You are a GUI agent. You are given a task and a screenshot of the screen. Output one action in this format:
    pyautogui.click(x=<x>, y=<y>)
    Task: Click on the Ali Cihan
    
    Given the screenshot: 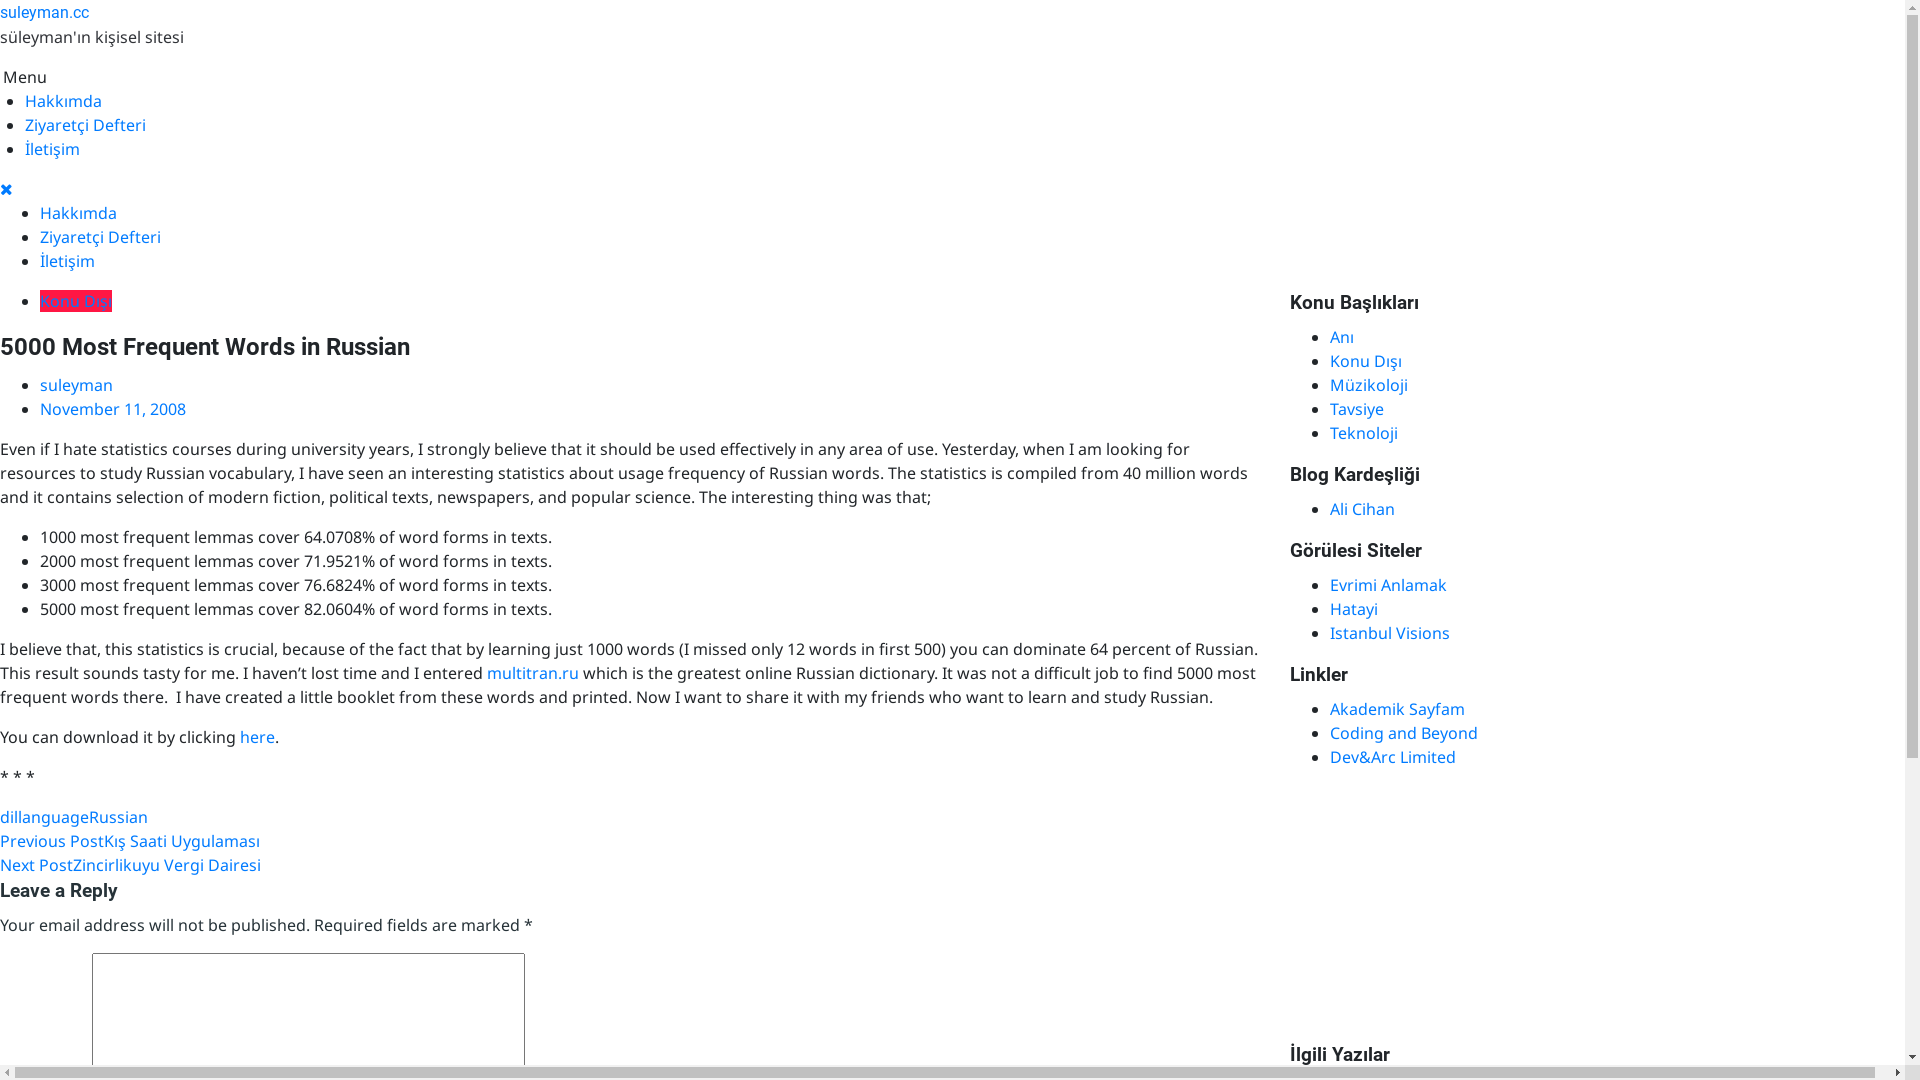 What is the action you would take?
    pyautogui.click(x=1362, y=509)
    